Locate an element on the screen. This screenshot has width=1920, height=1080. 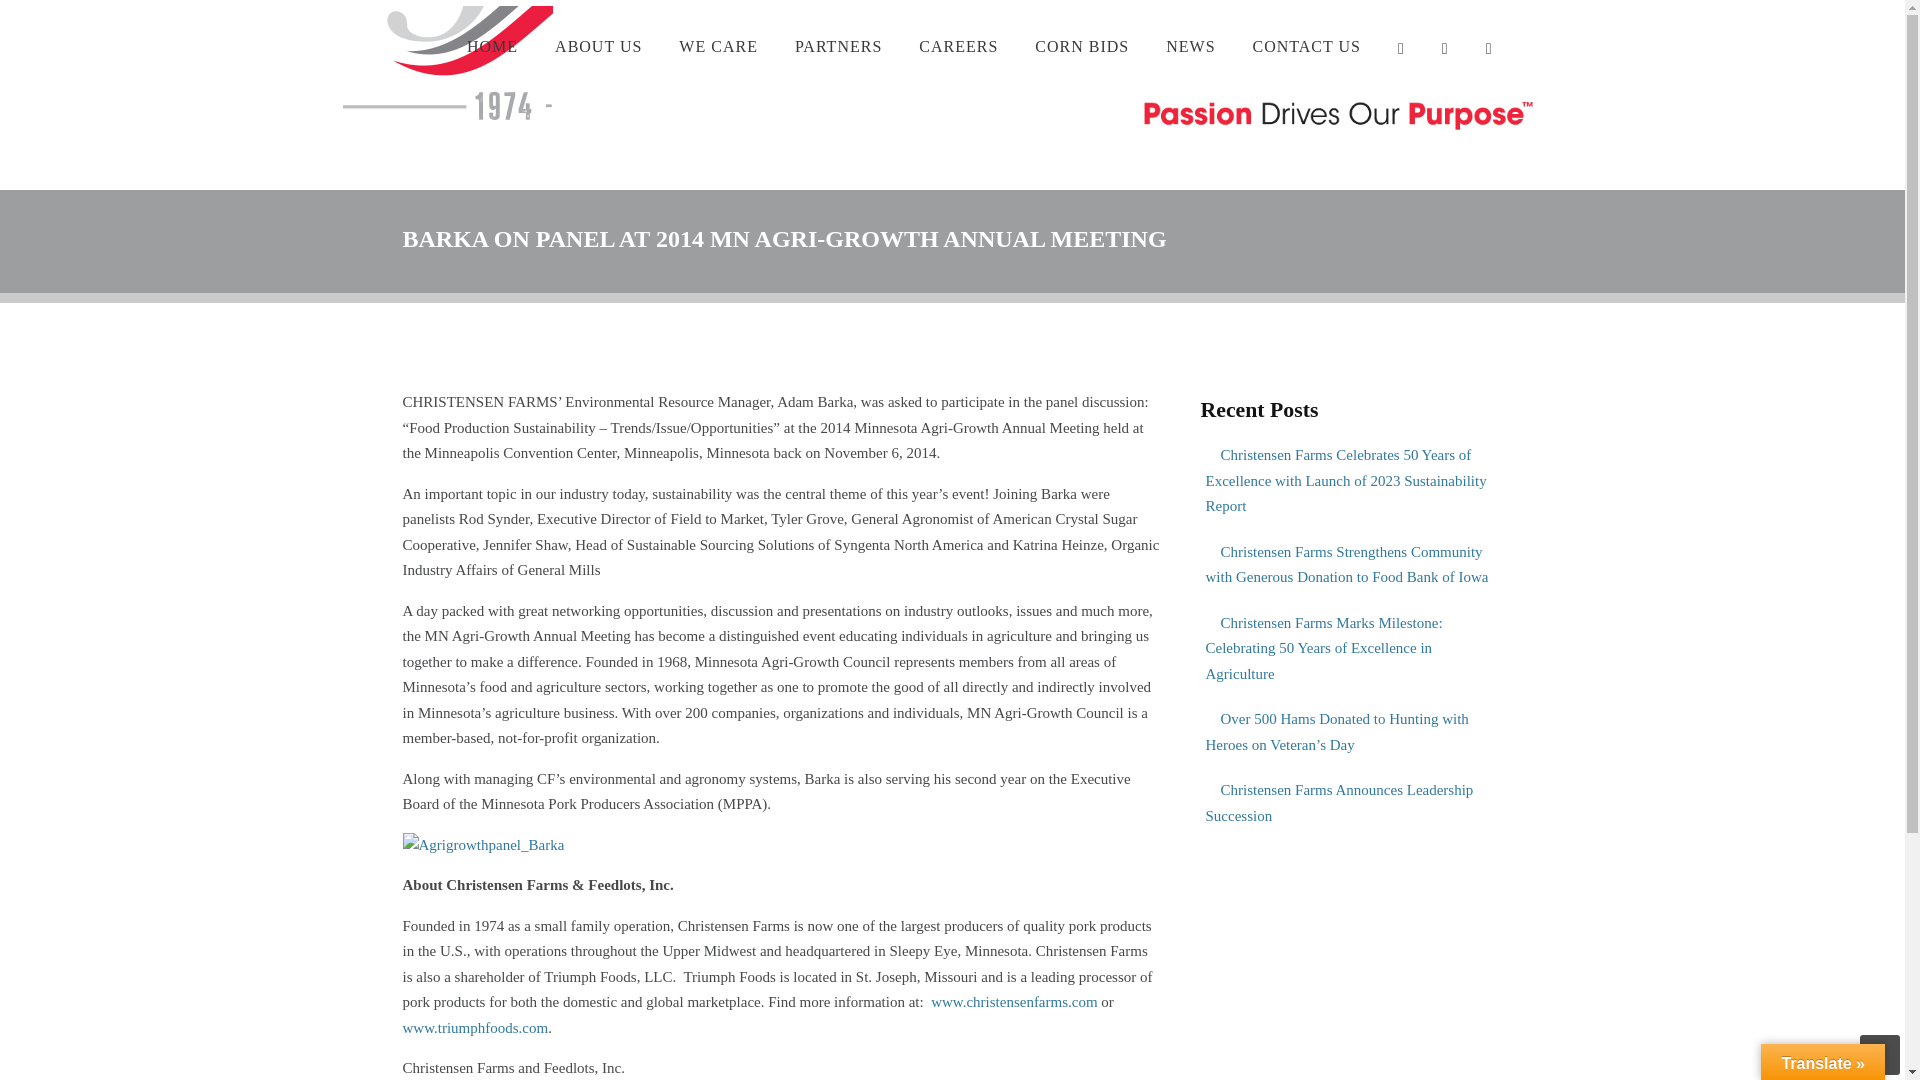
PARTNERS is located at coordinates (838, 46).